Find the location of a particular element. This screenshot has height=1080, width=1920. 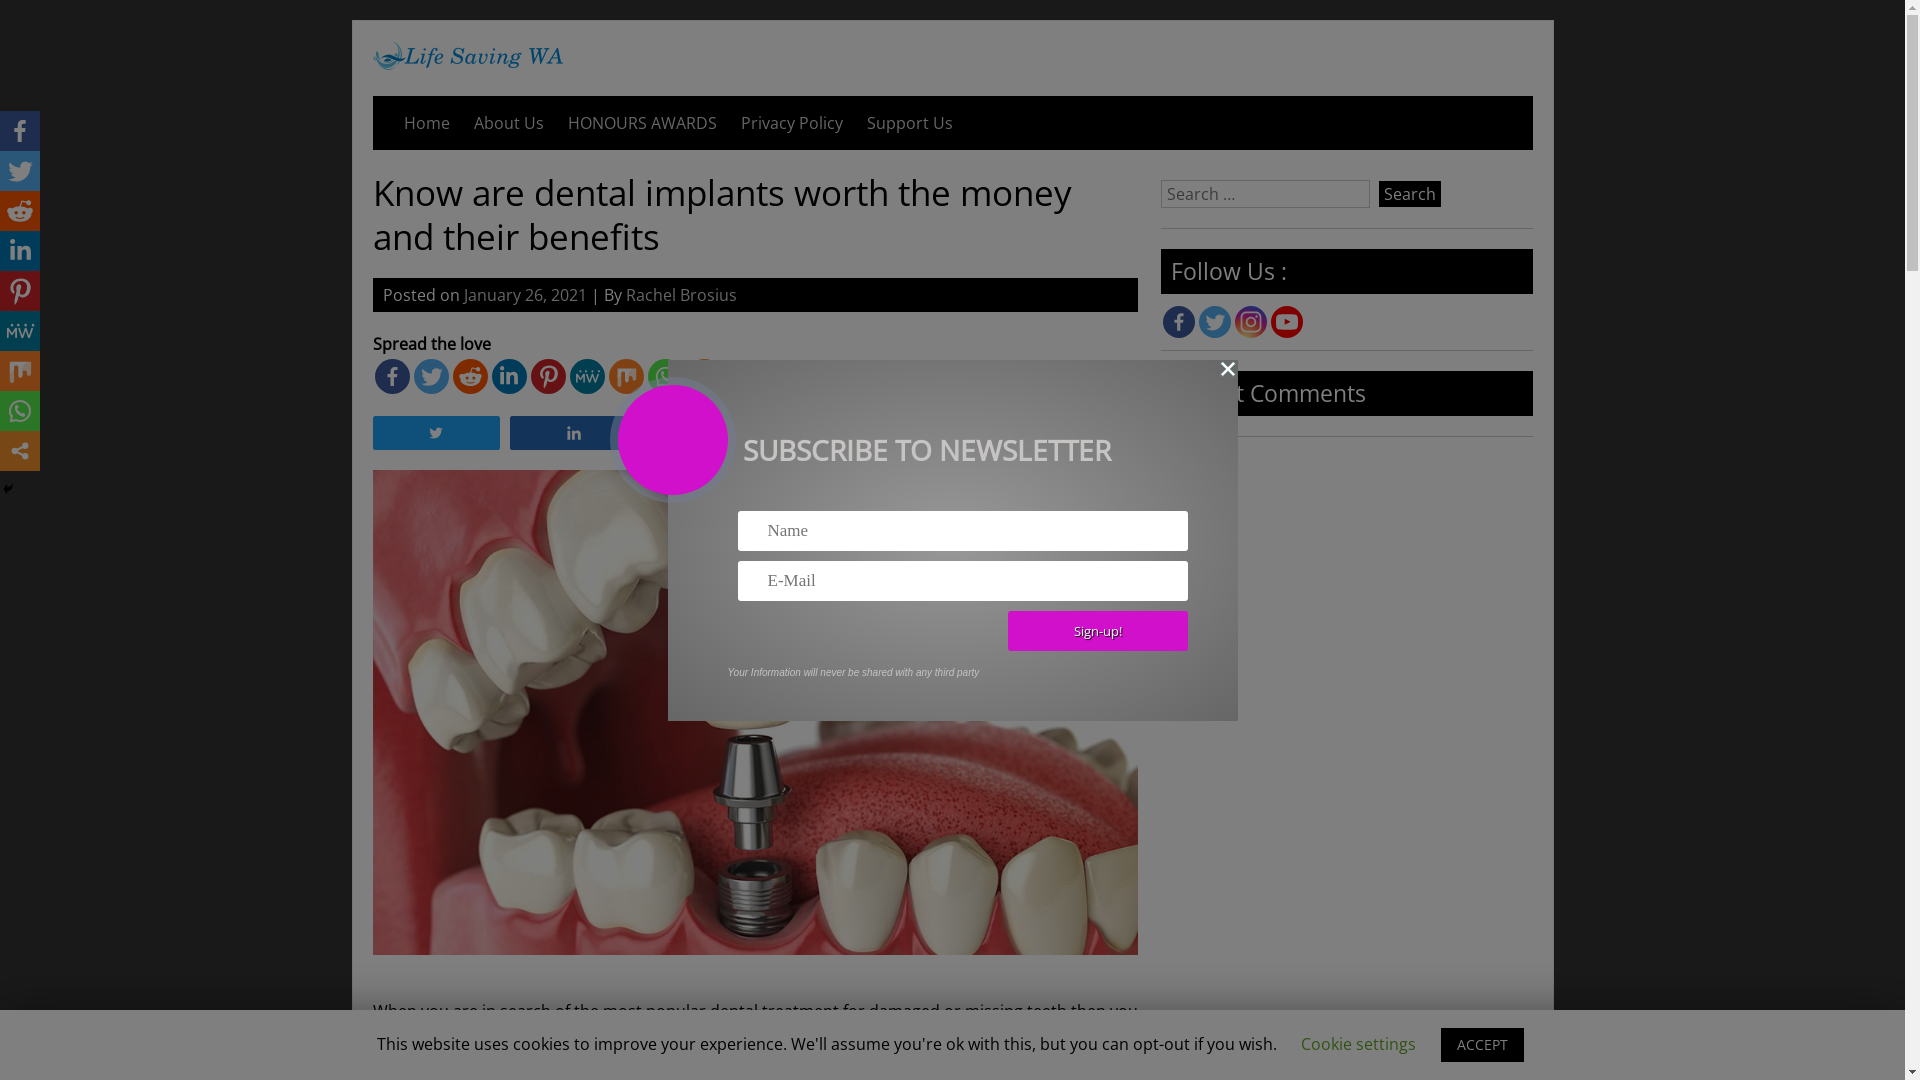

Facebook is located at coordinates (392, 376).